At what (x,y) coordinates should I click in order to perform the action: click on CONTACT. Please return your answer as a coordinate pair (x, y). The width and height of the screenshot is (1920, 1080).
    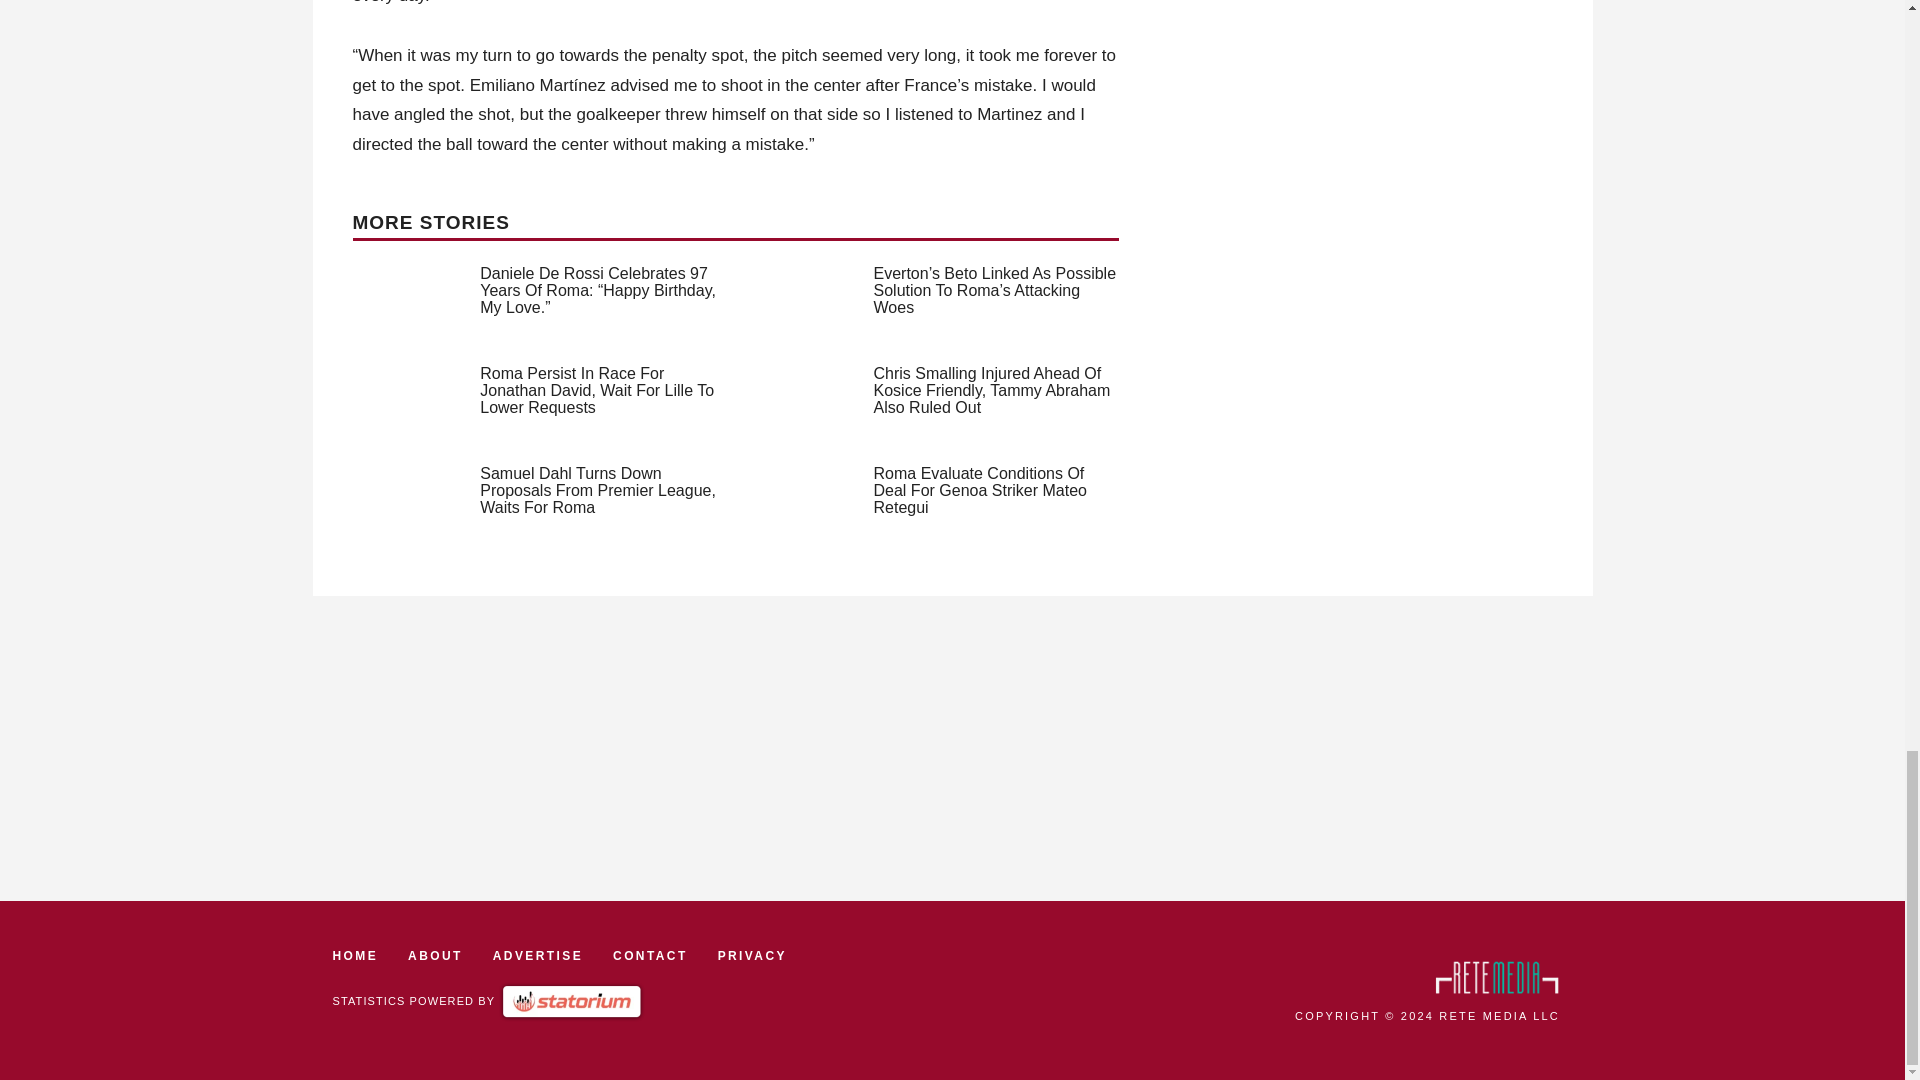
    Looking at the image, I should click on (650, 956).